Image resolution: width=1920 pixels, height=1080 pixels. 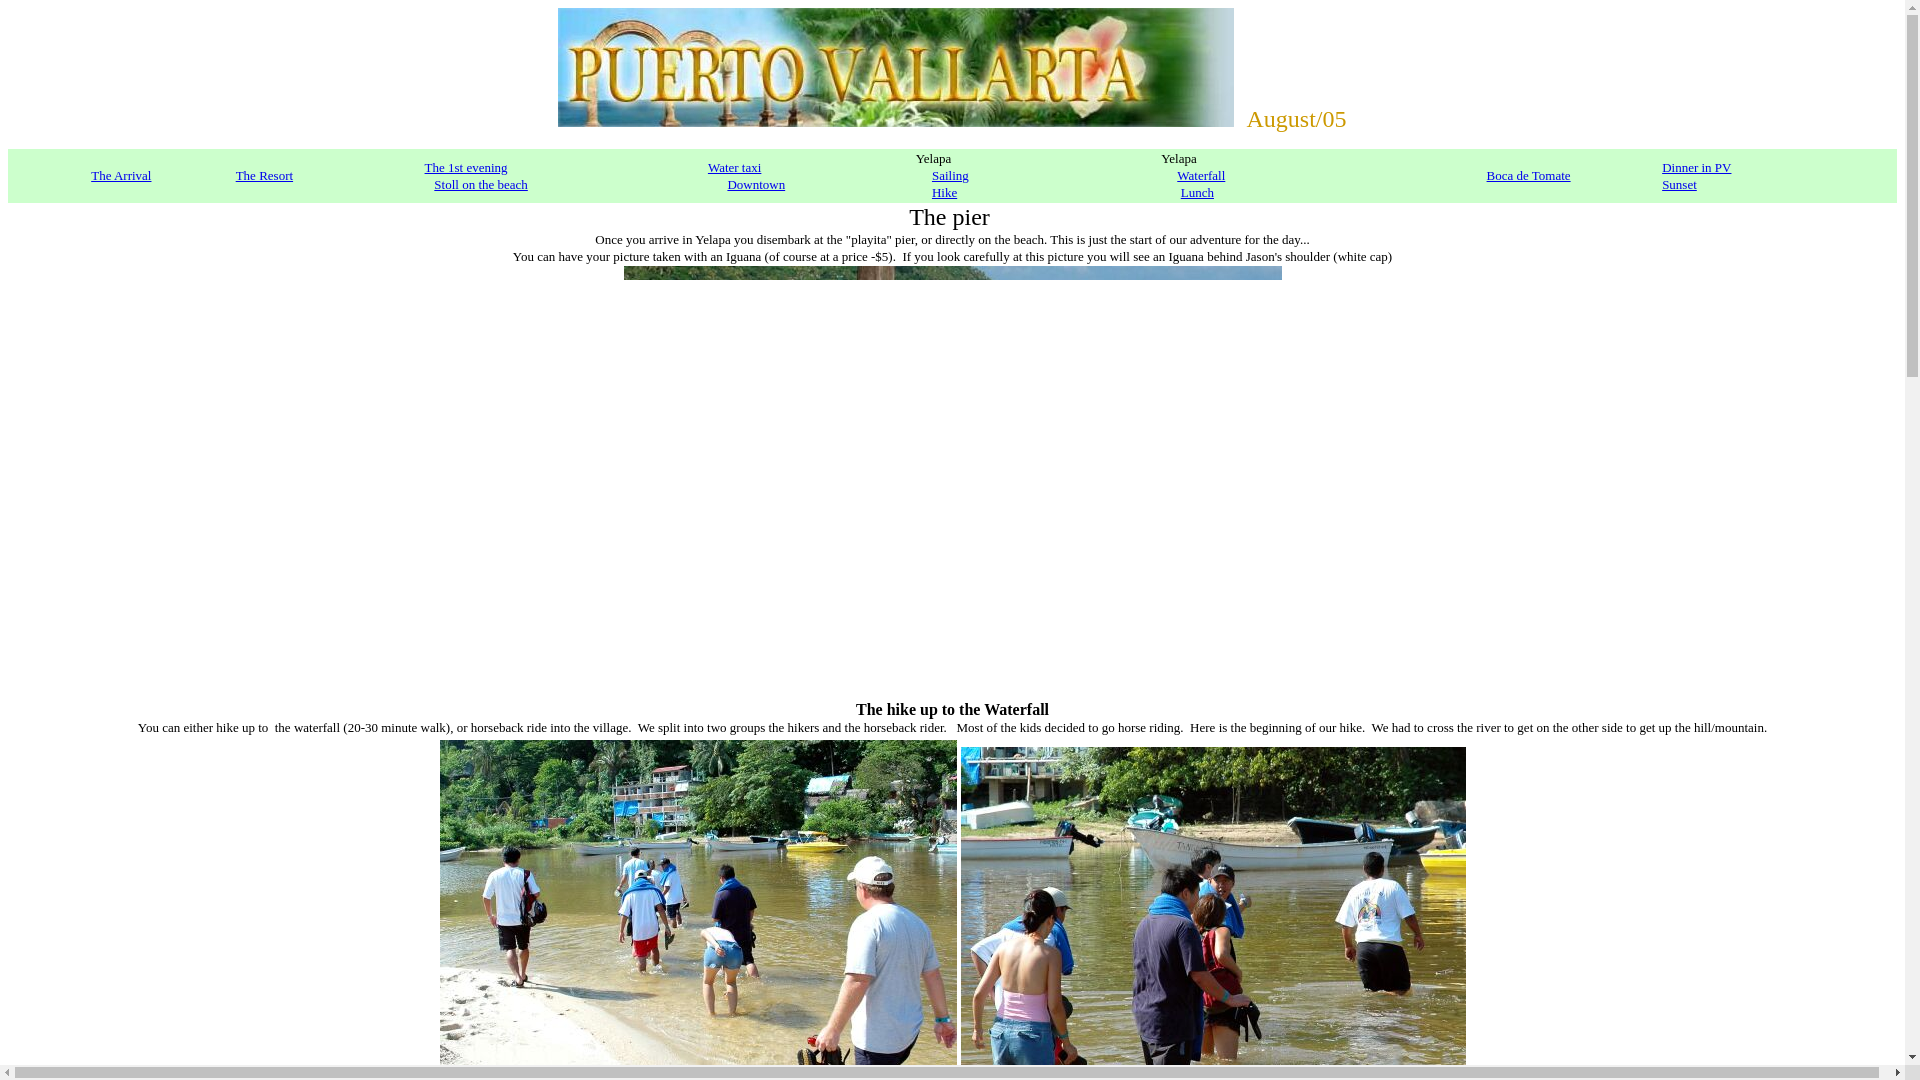 I want to click on Lunch, so click(x=1196, y=192).